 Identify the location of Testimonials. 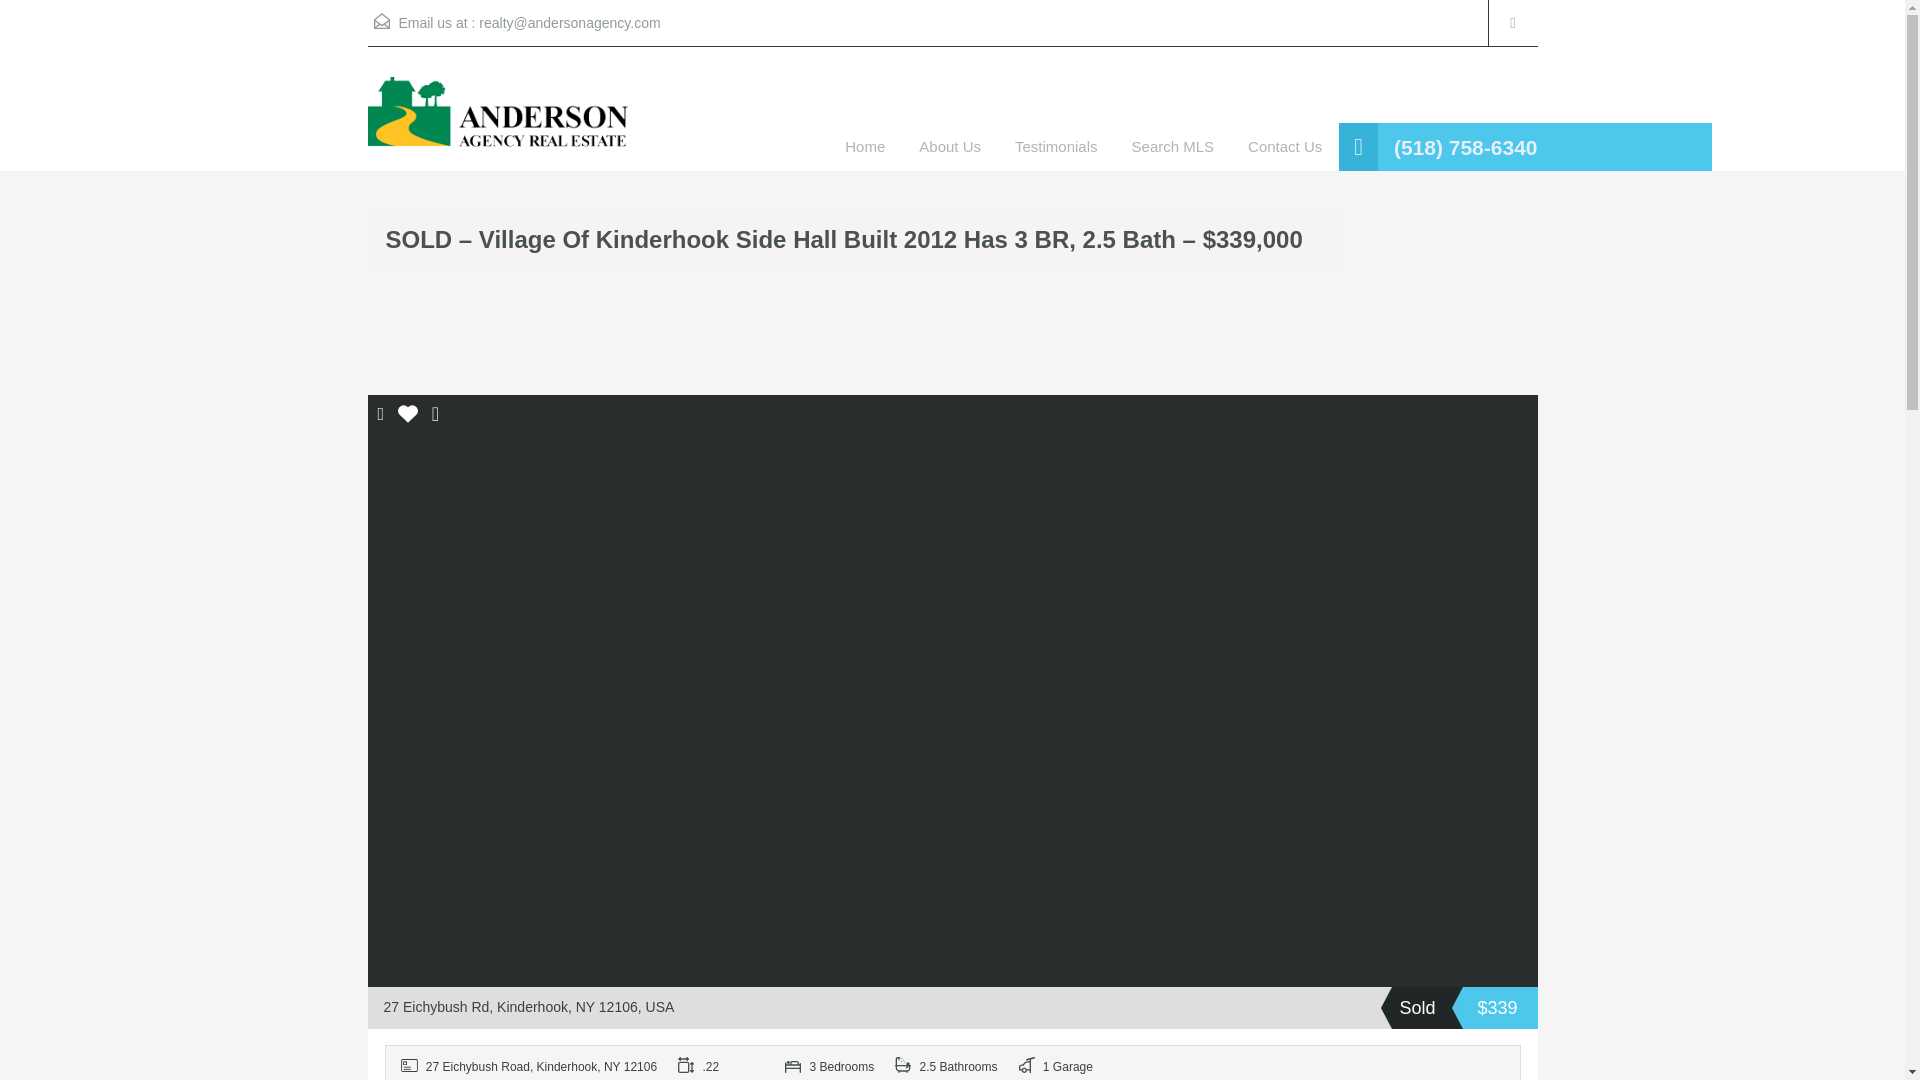
(1056, 146).